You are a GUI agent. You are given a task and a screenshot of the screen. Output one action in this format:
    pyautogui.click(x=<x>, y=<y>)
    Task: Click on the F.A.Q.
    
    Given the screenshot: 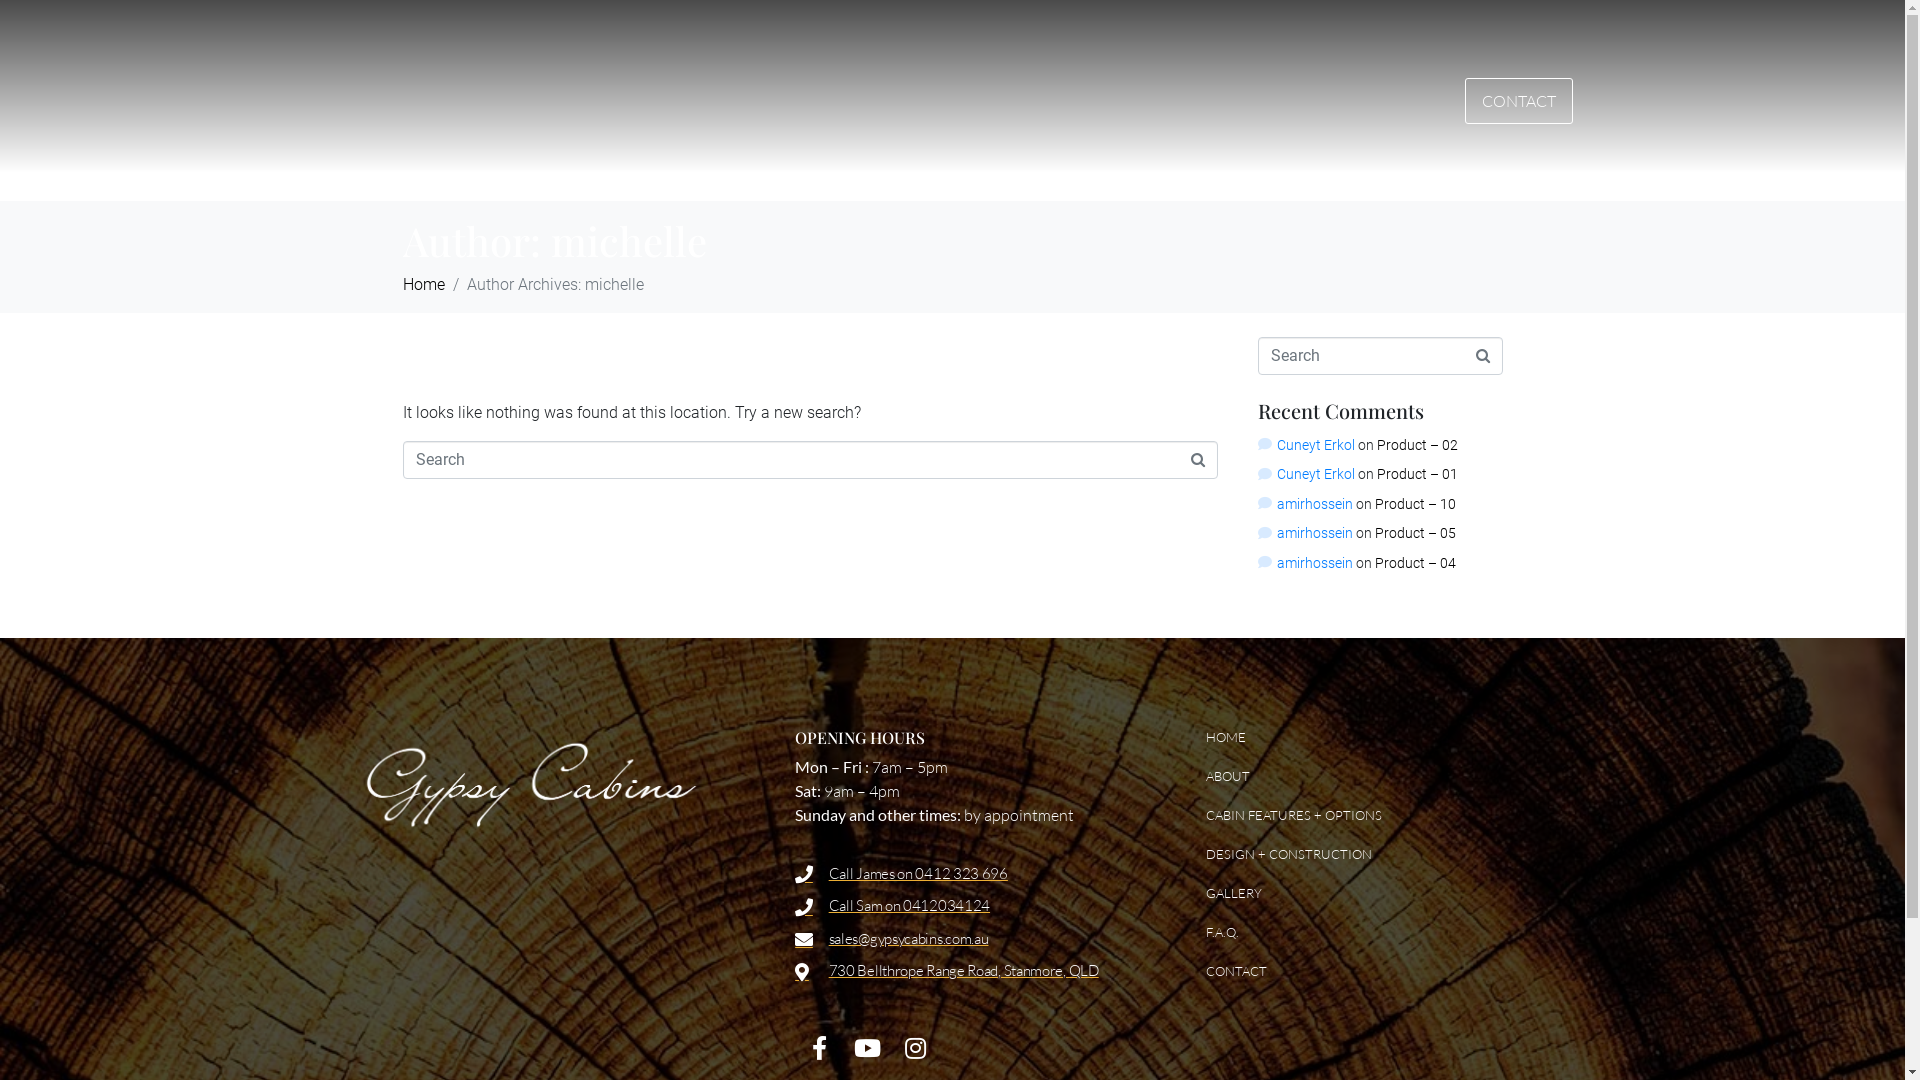 What is the action you would take?
    pyautogui.click(x=1374, y=932)
    